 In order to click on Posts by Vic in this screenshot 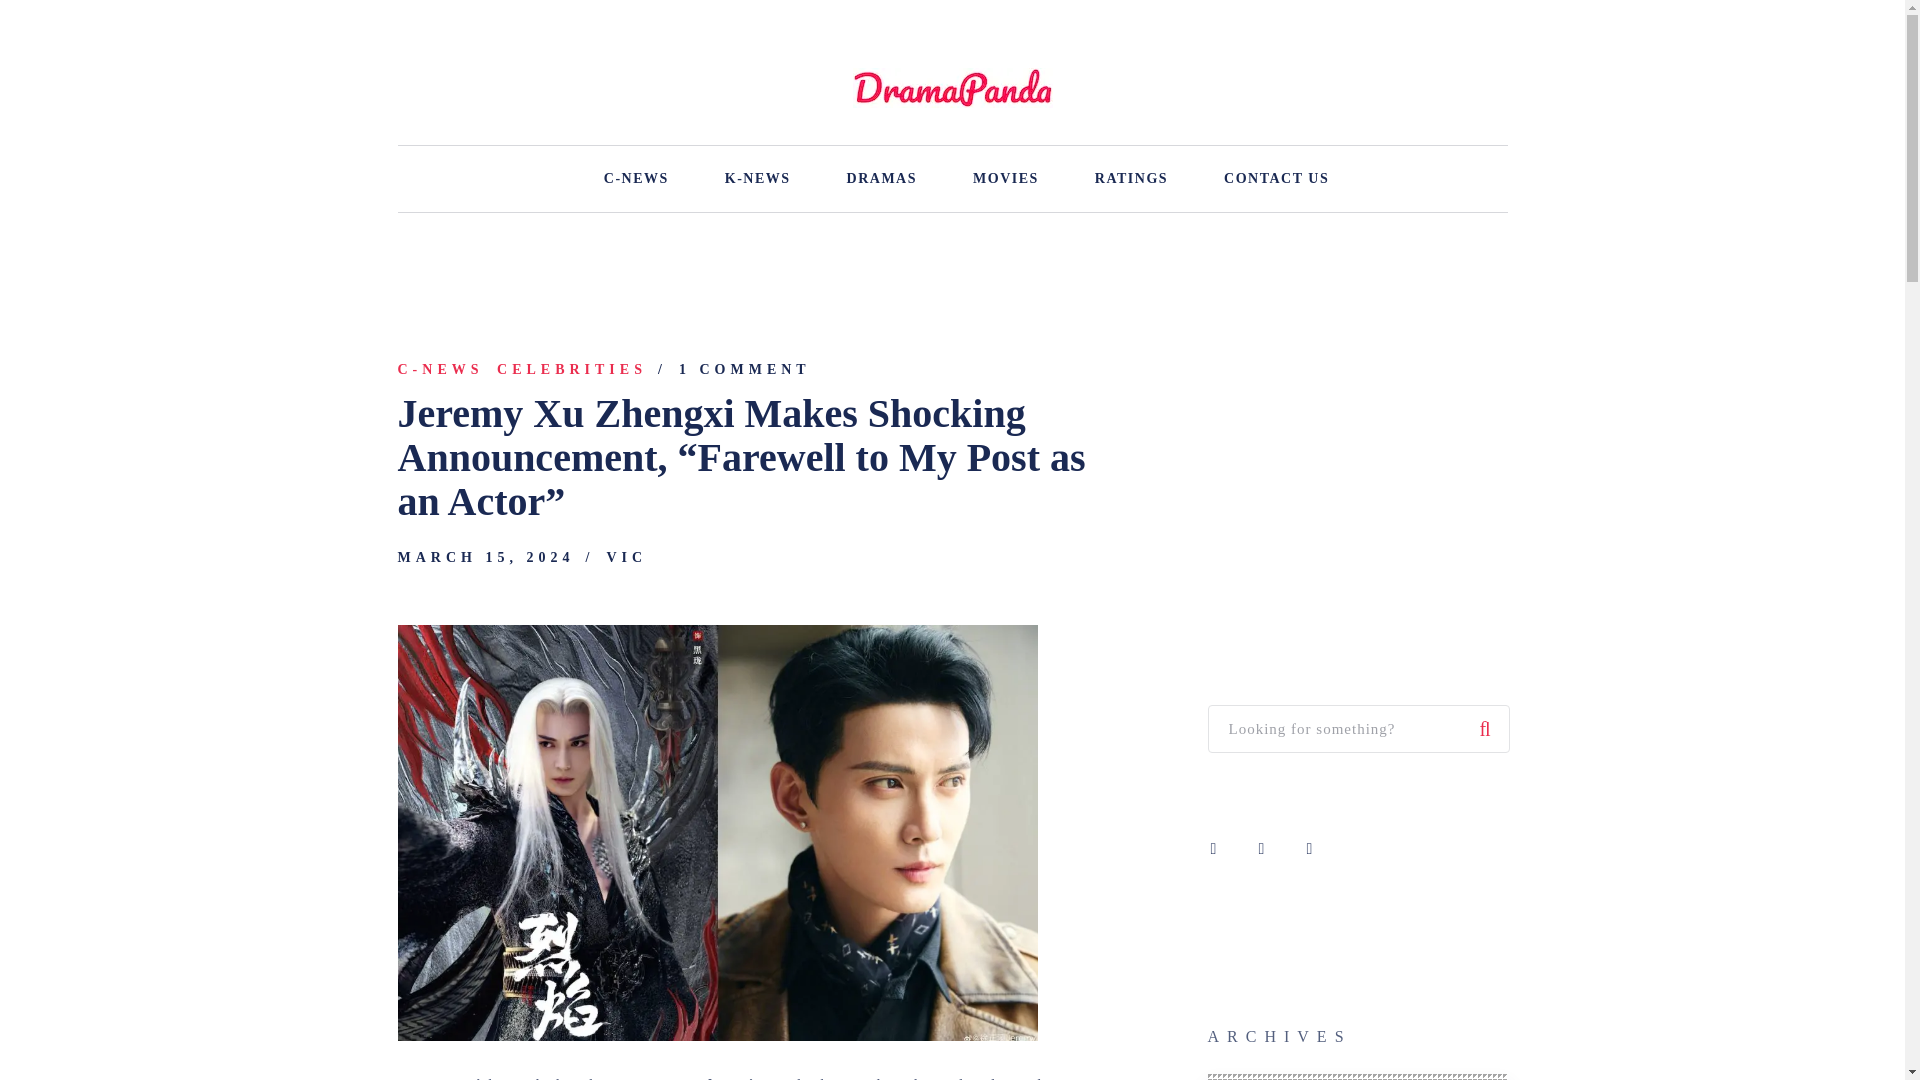, I will do `click(626, 556)`.